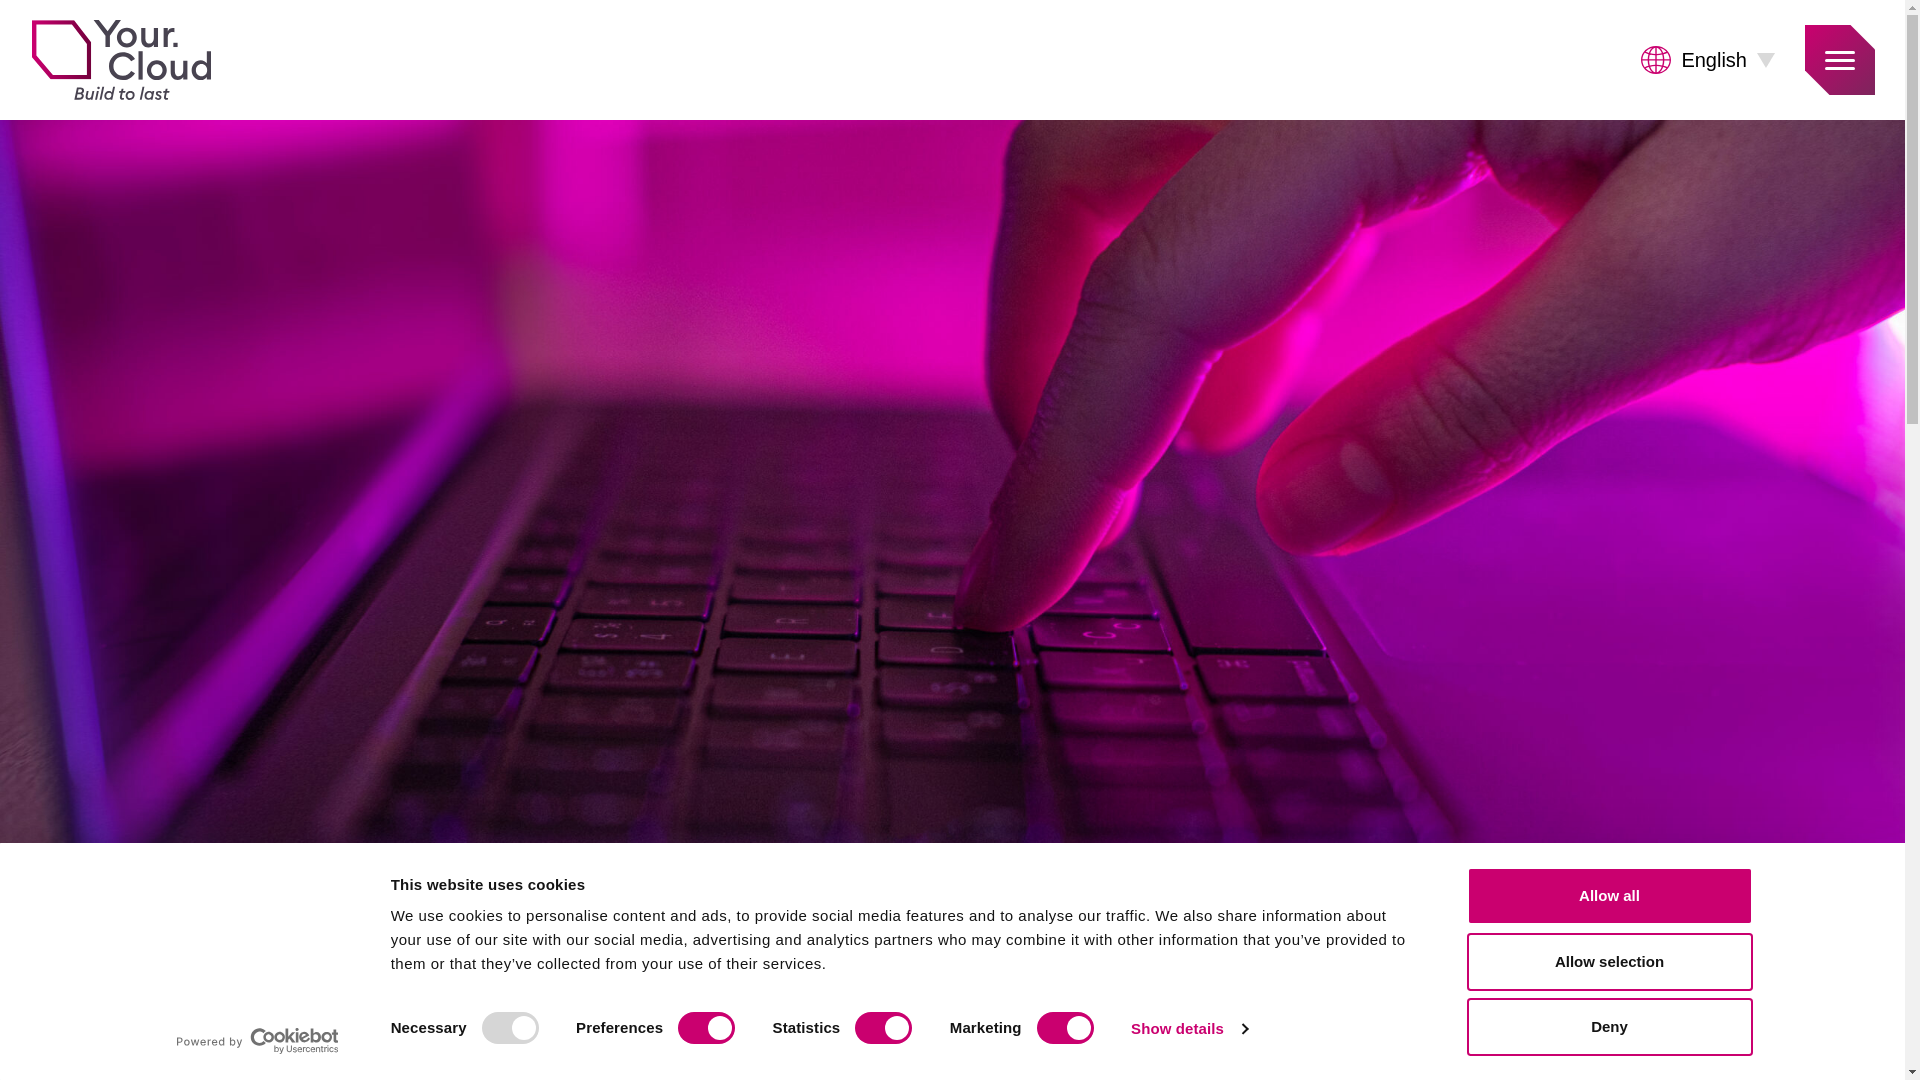 Image resolution: width=1920 pixels, height=1080 pixels. Describe the element at coordinates (1608, 961) in the screenshot. I see `Allow selection` at that location.